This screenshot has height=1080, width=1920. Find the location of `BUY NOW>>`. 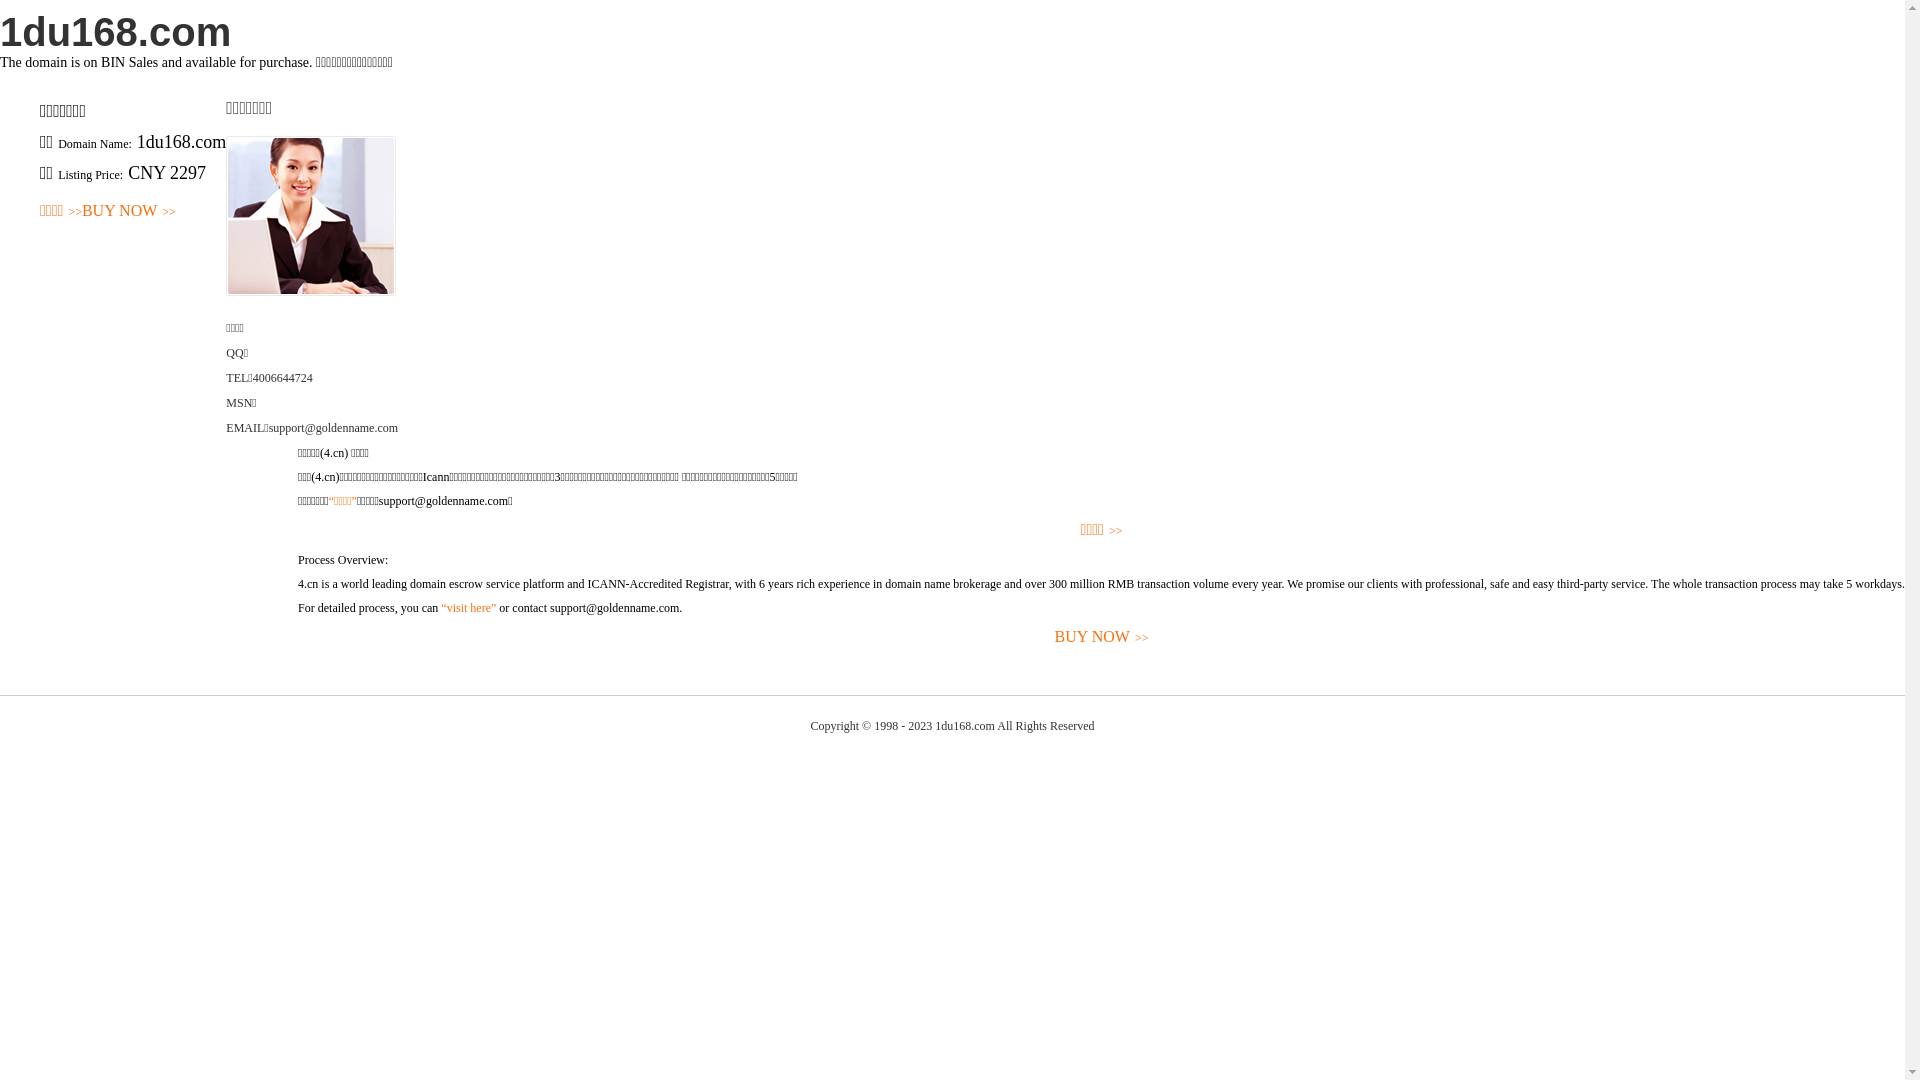

BUY NOW>> is located at coordinates (129, 212).